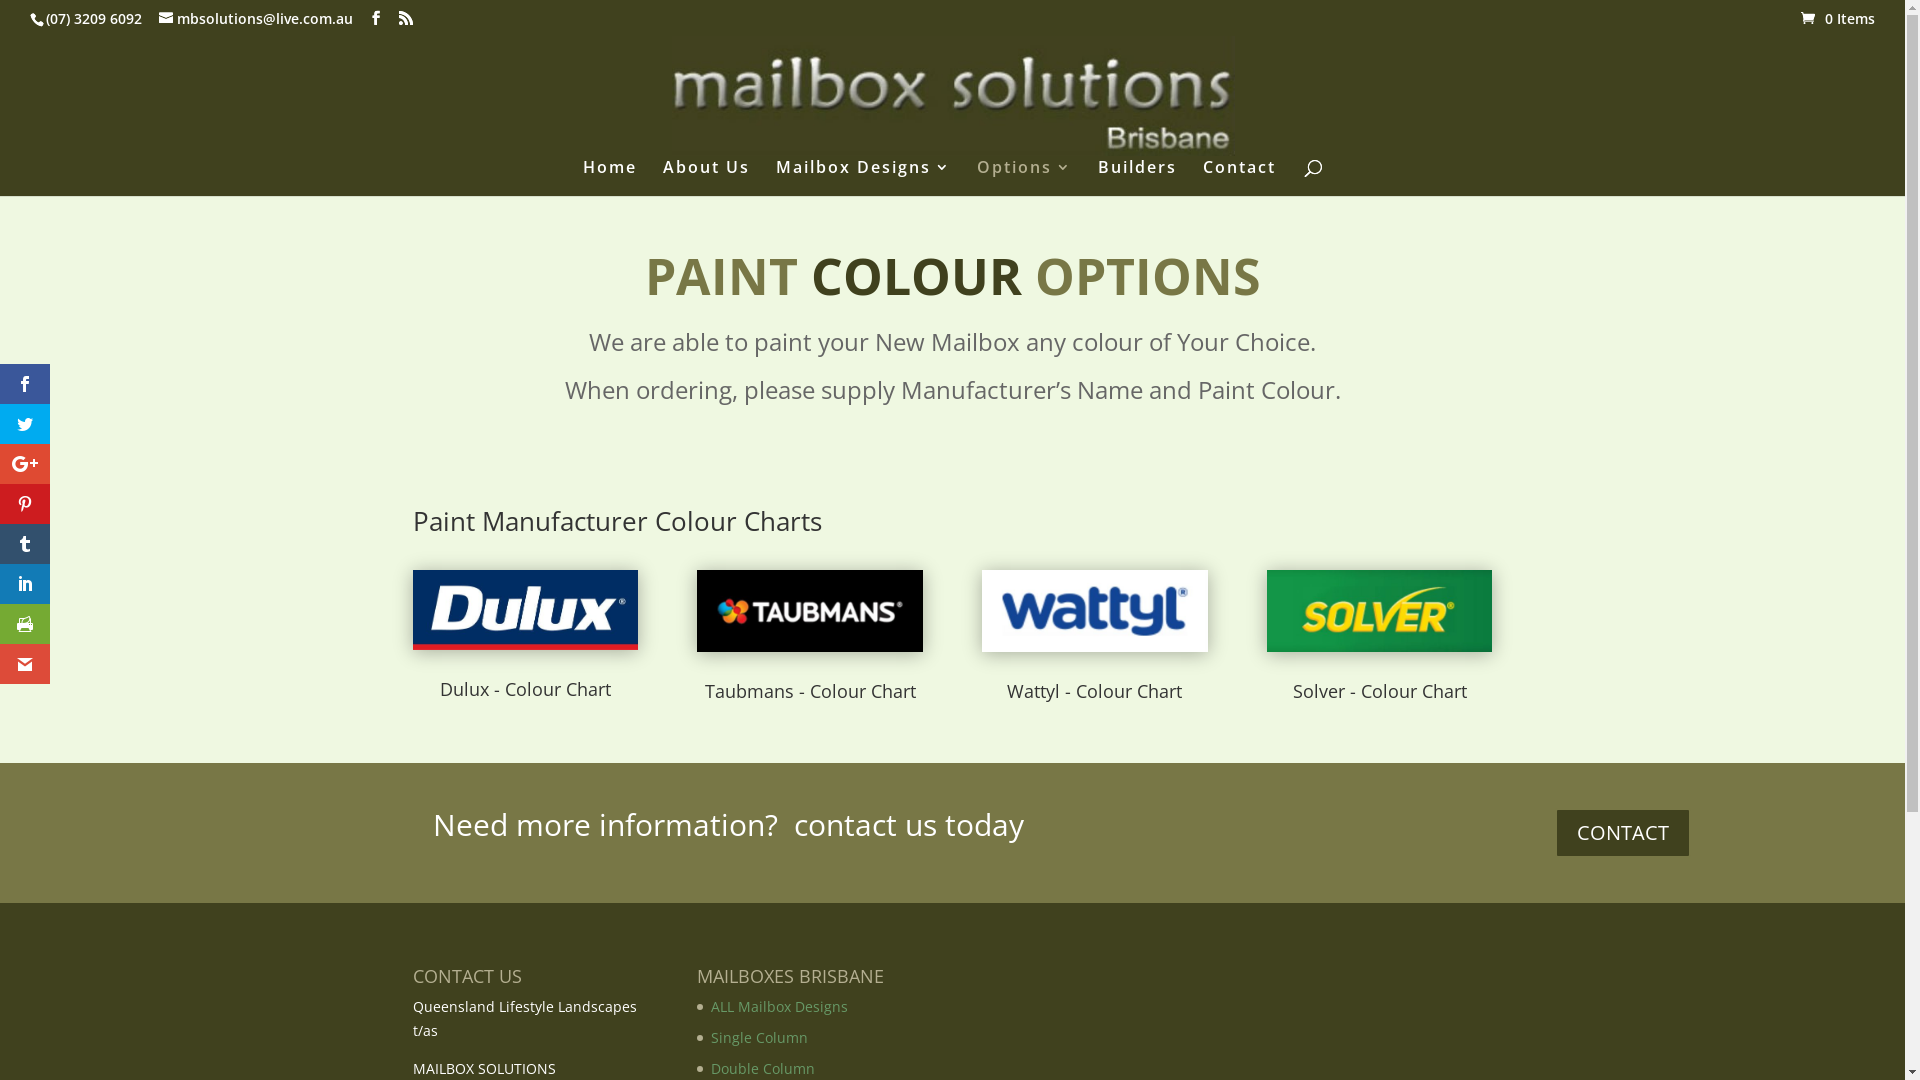 This screenshot has width=1920, height=1080. I want to click on Builders, so click(1138, 178).